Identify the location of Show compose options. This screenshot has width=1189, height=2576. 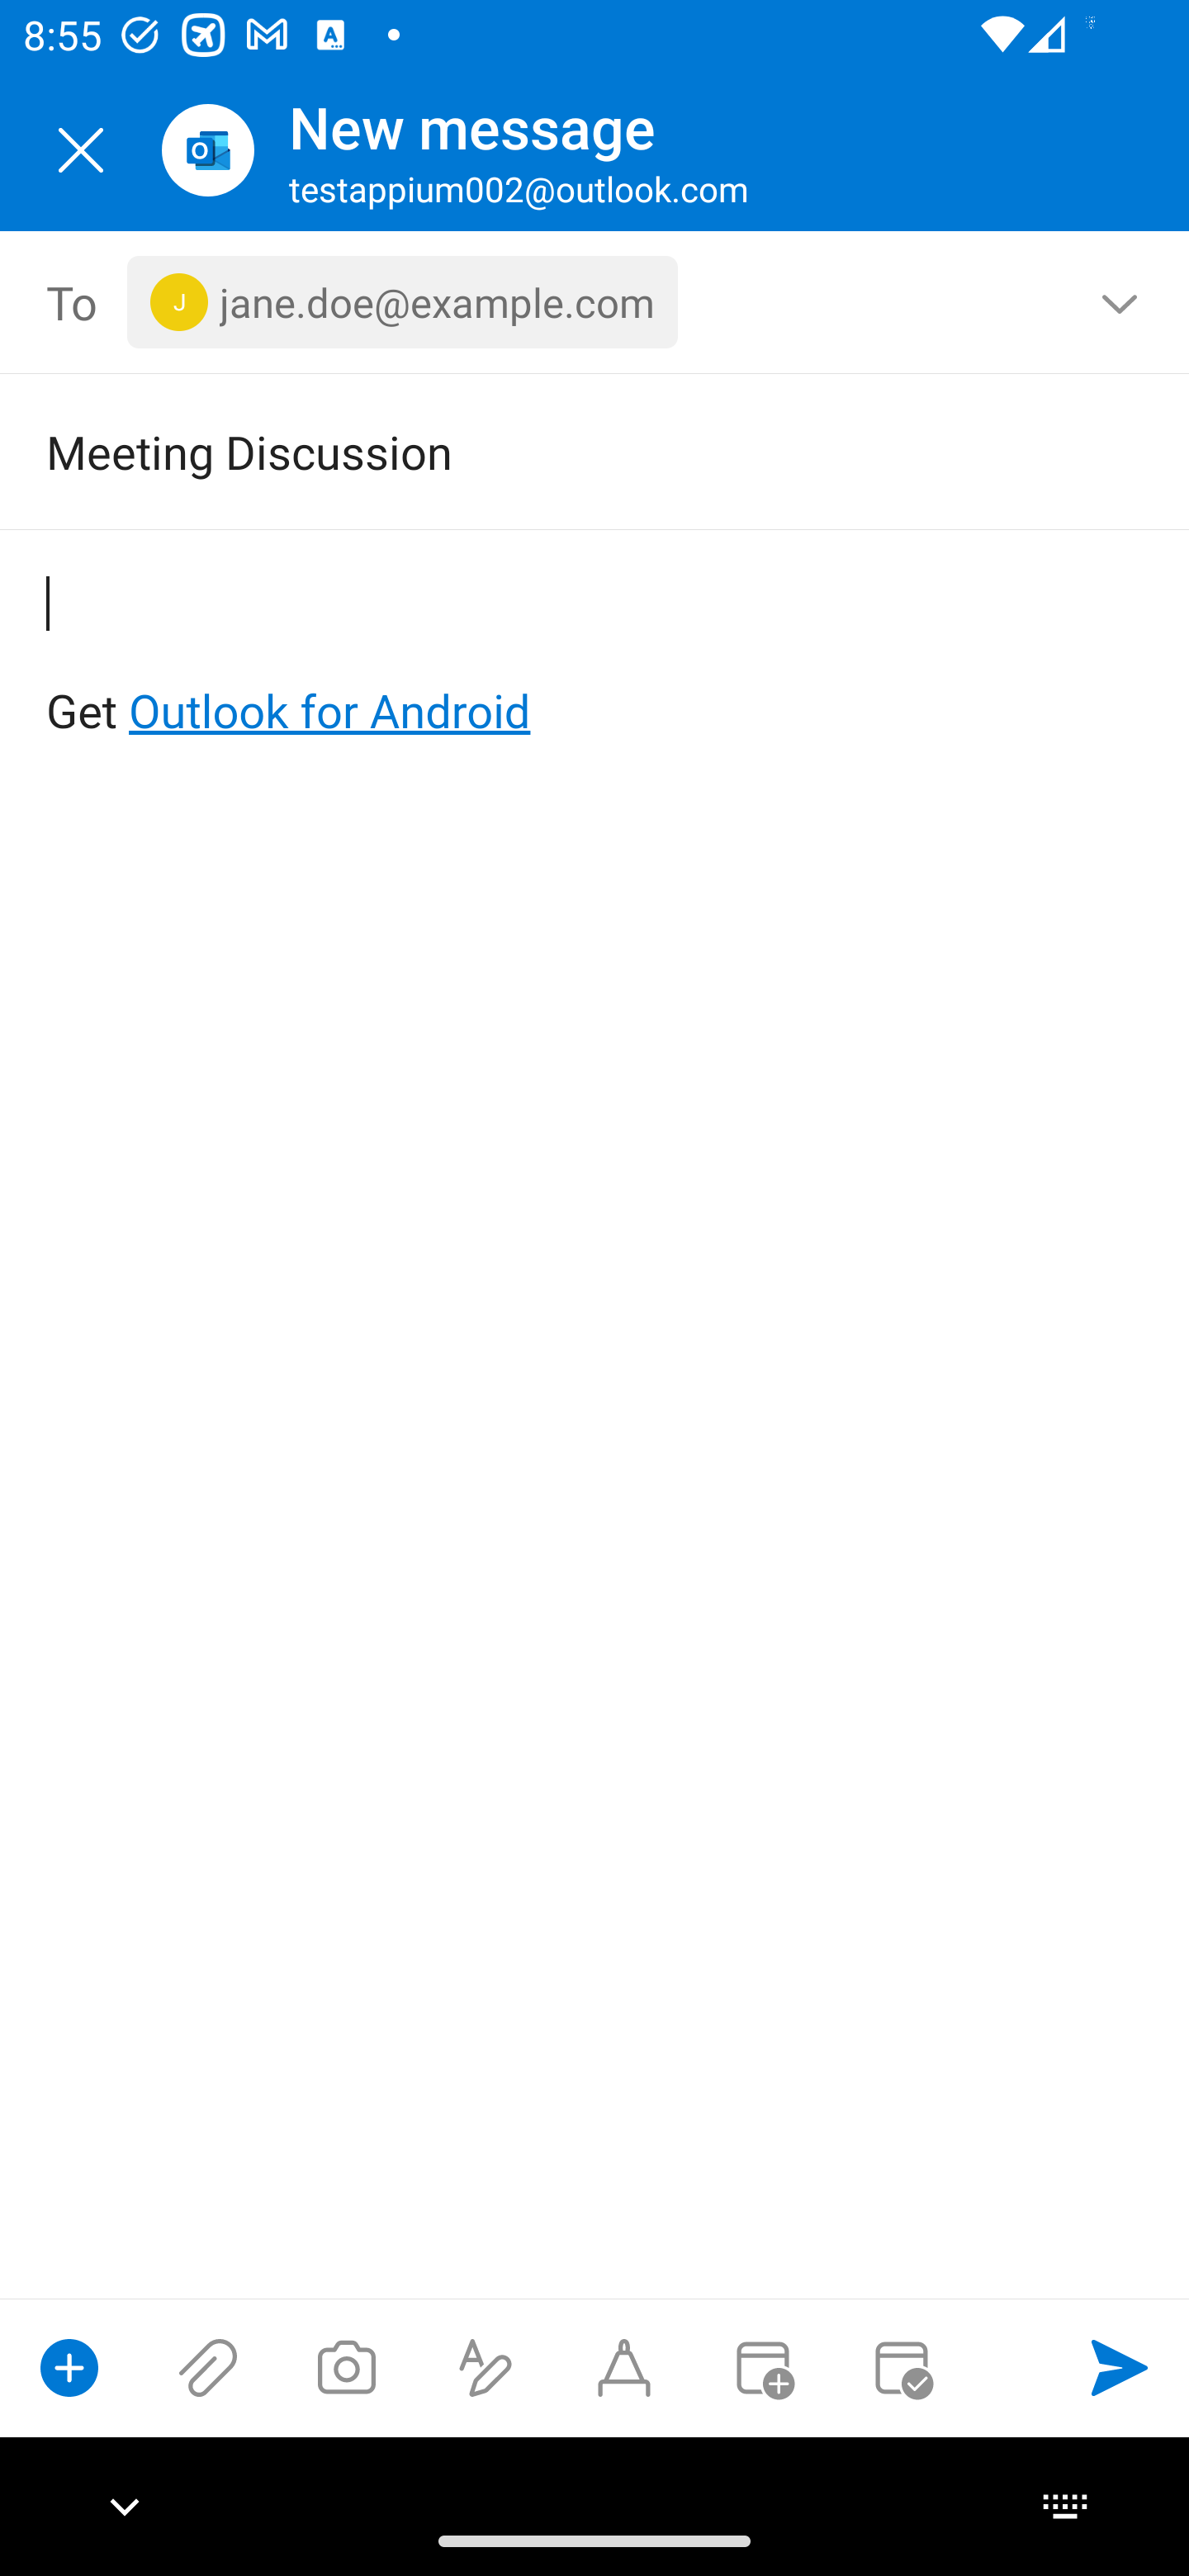
(69, 2367).